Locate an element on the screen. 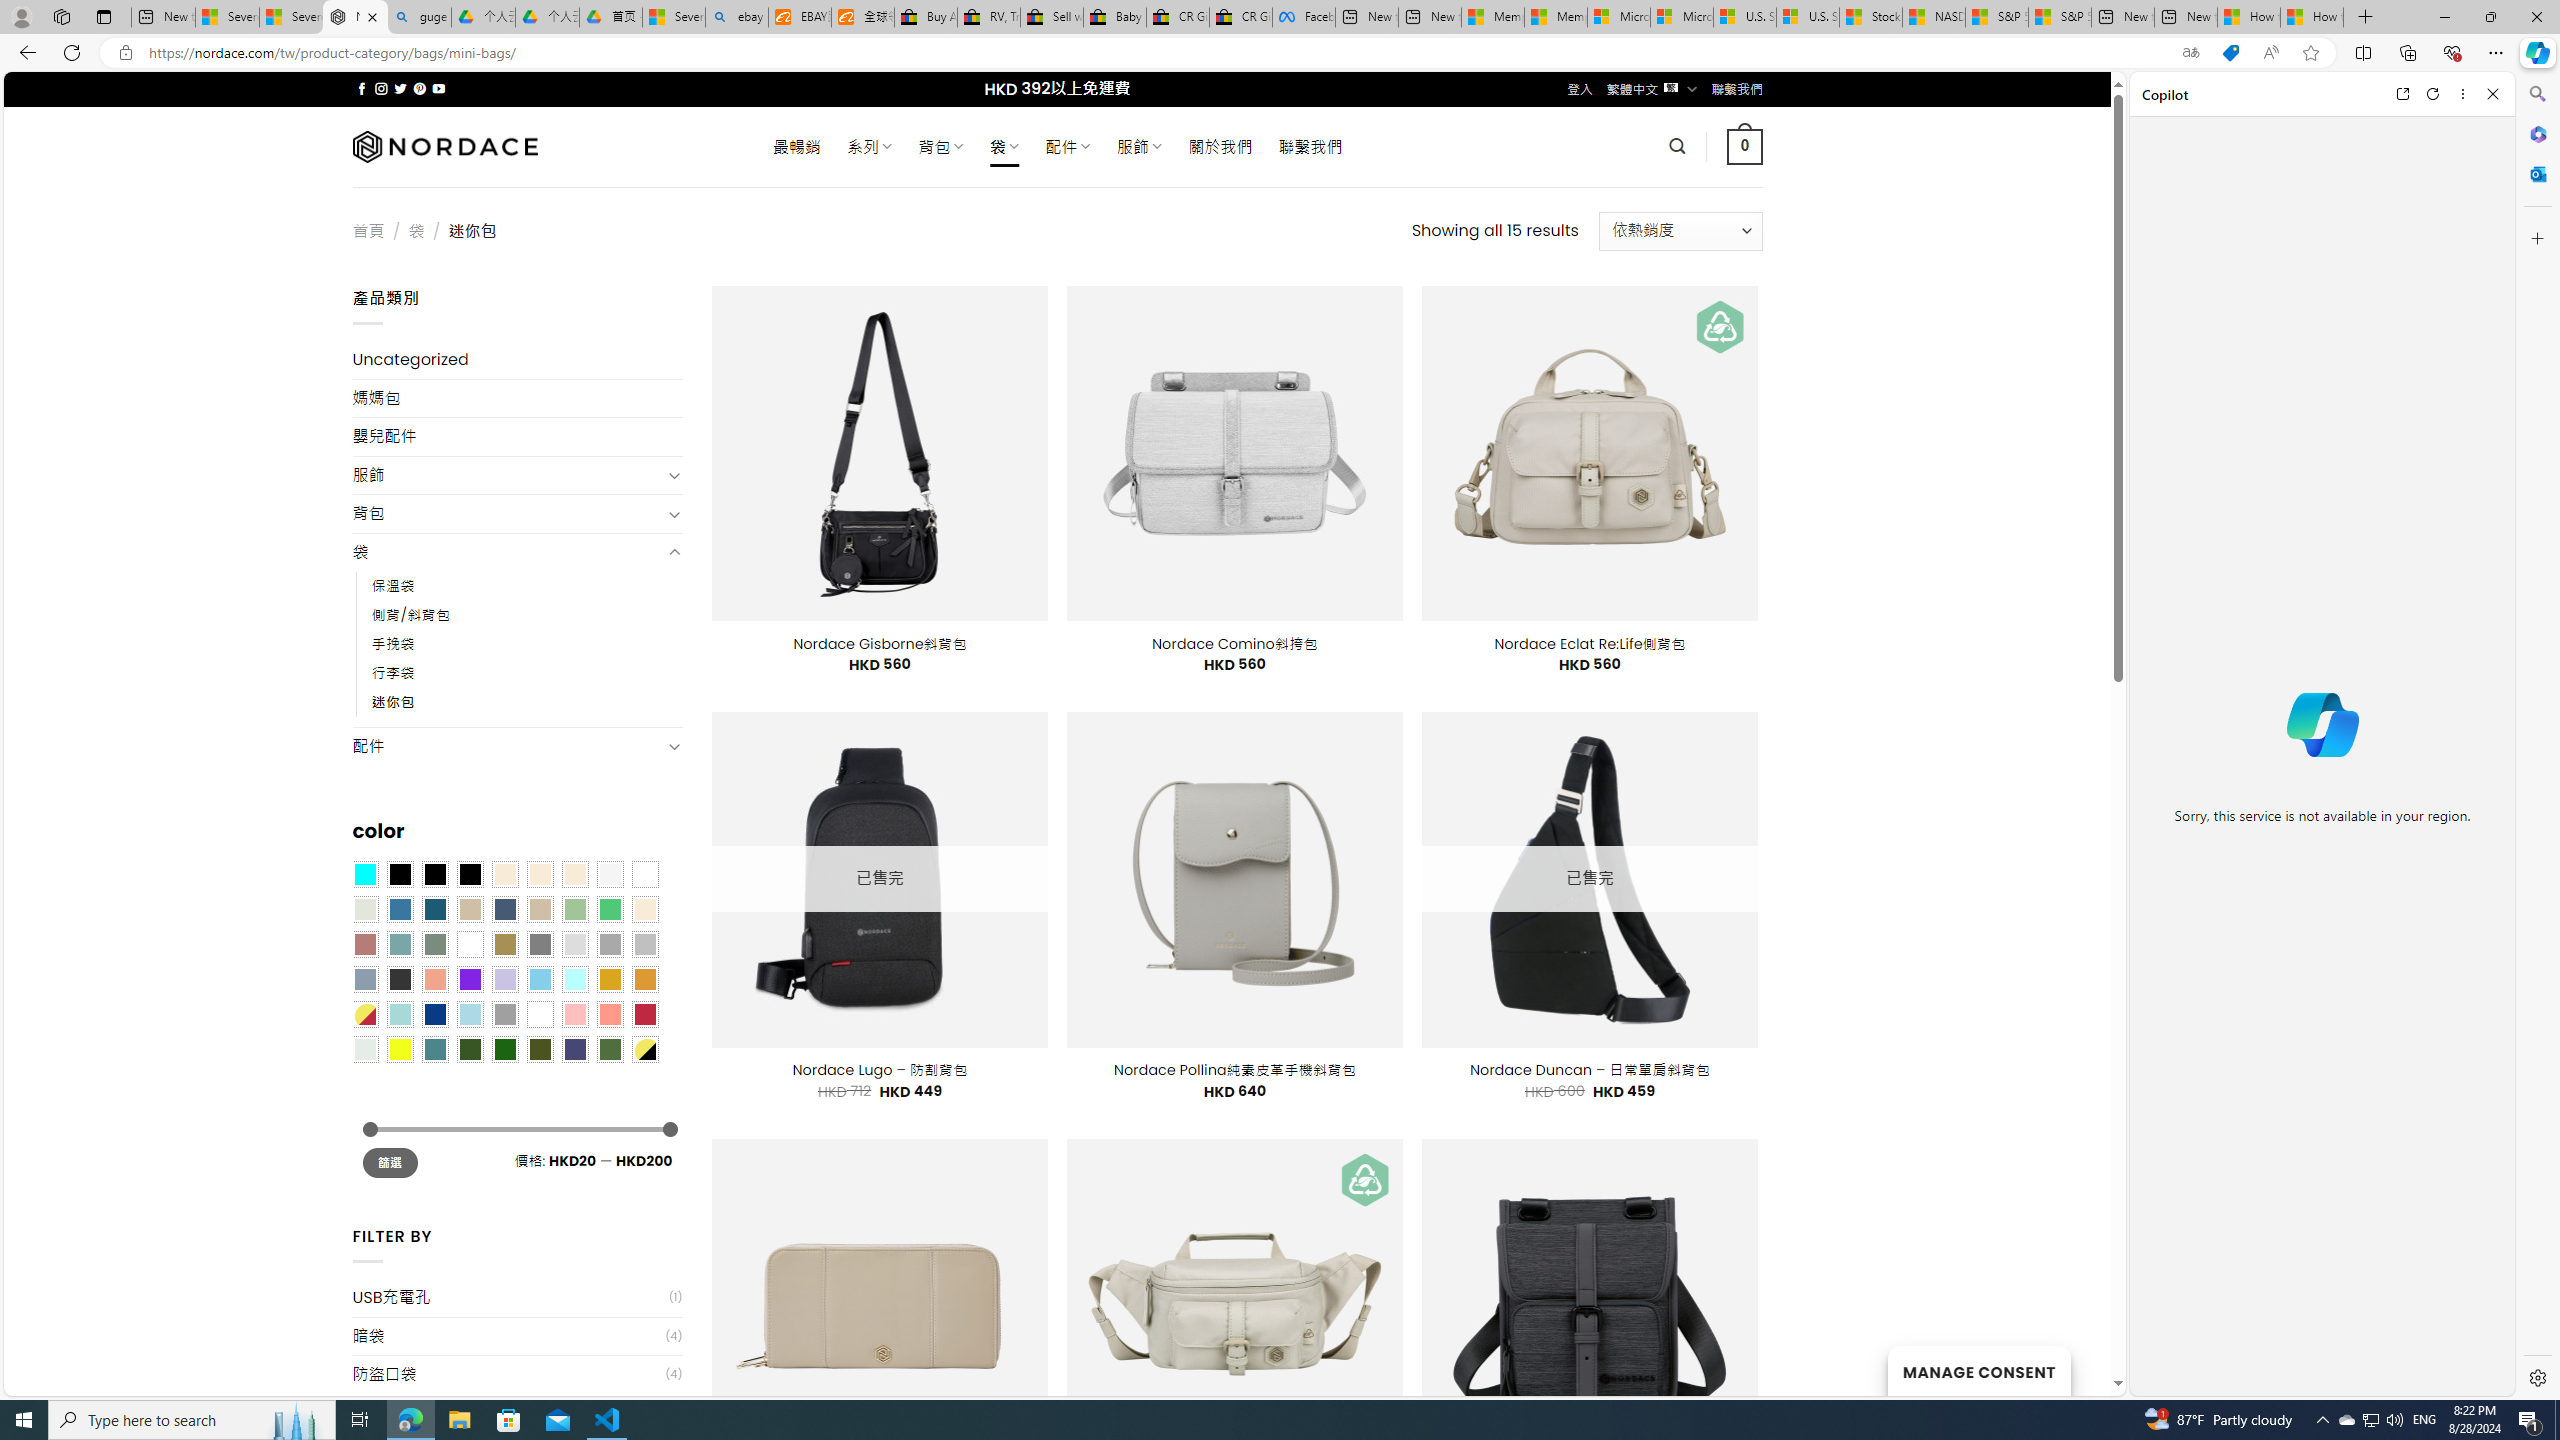 The image size is (2560, 1440). Follow on Twitter is located at coordinates (400, 88).